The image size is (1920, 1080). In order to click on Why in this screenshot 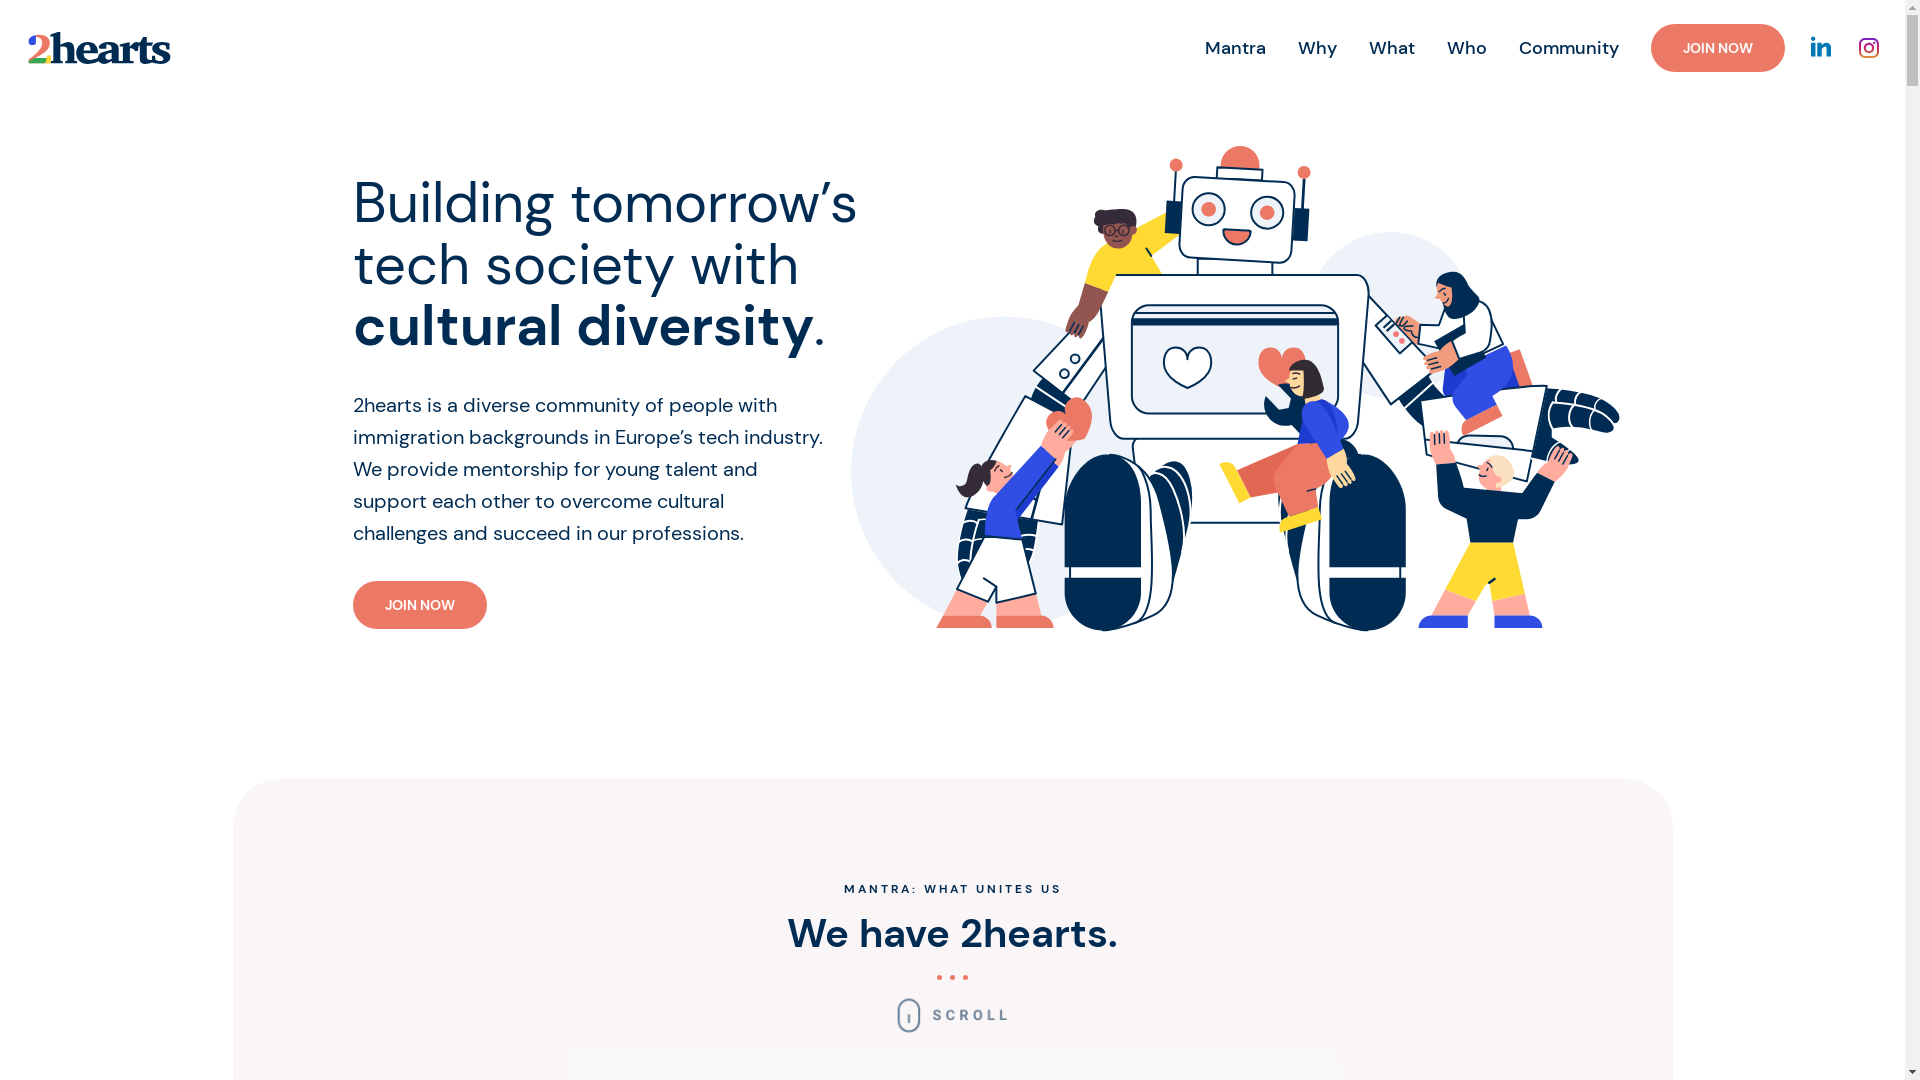, I will do `click(1318, 48)`.